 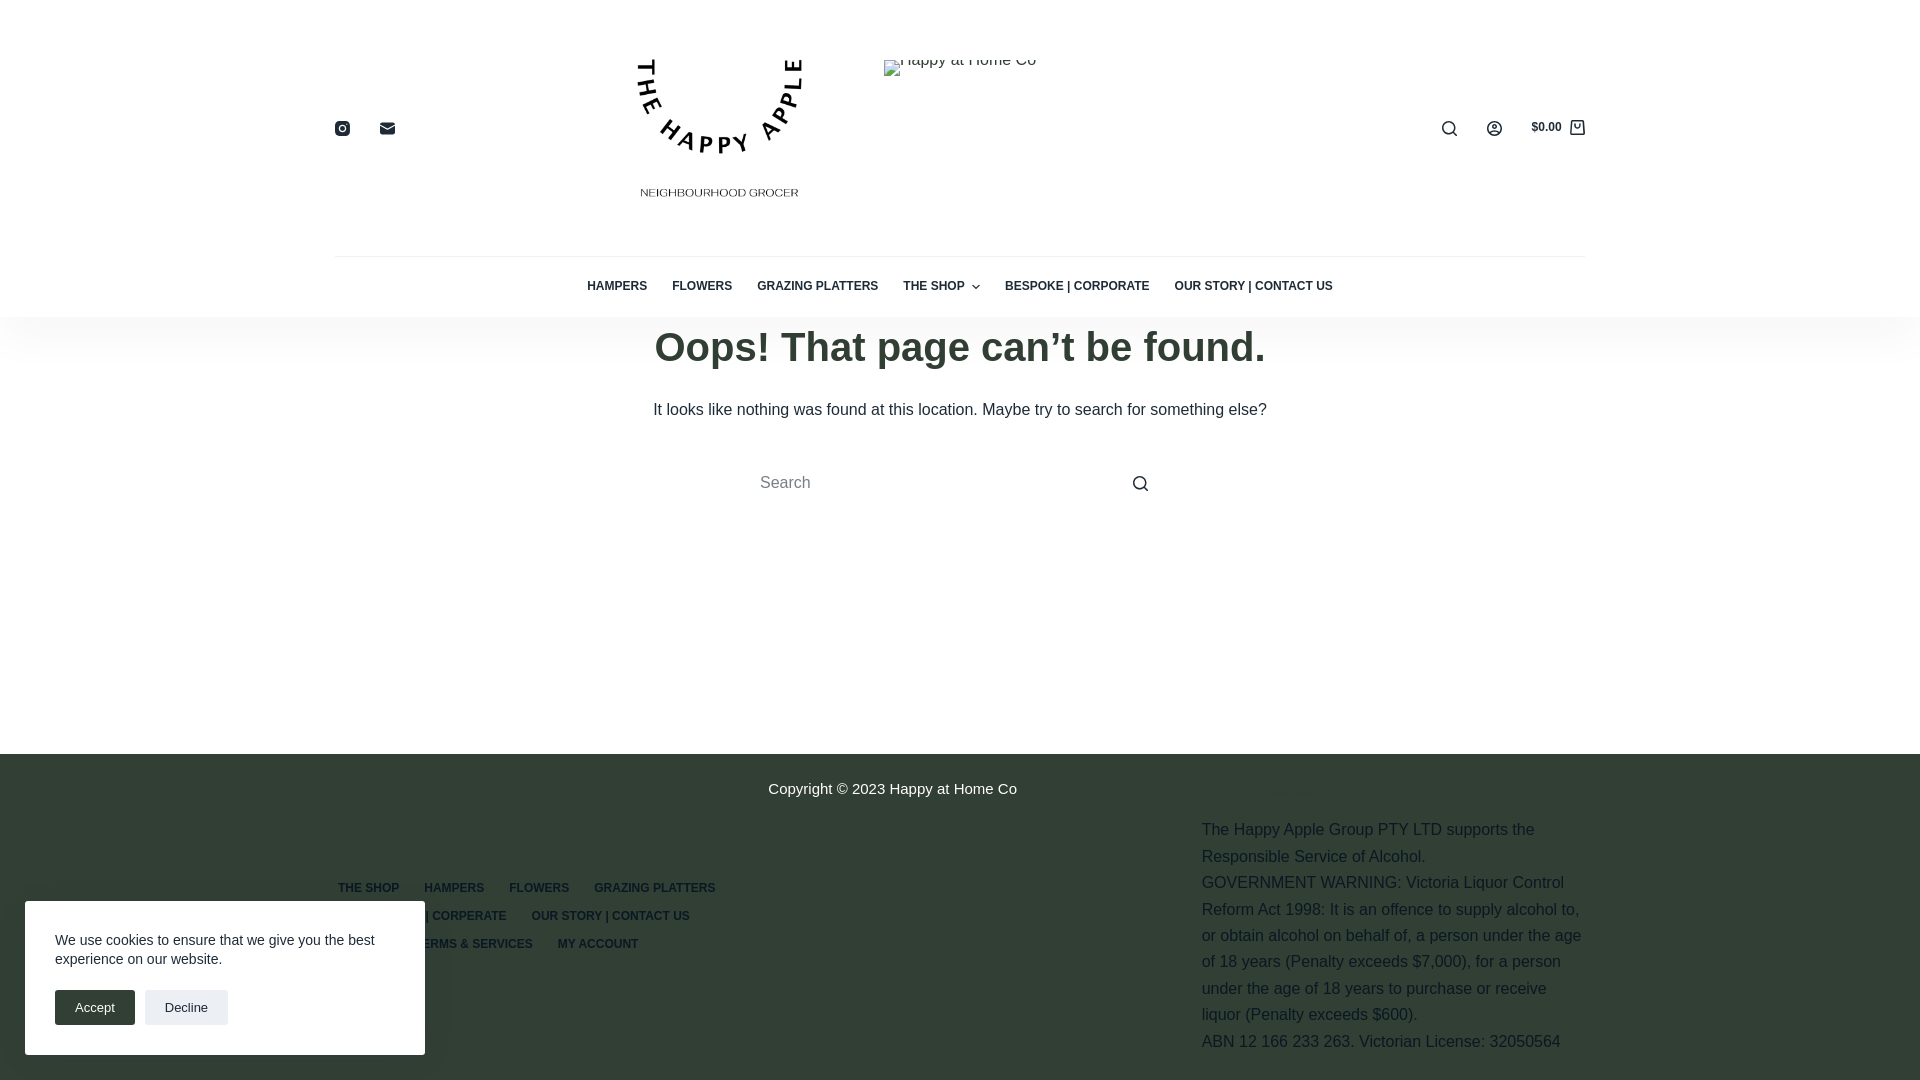 I want to click on Skip to content, so click(x=20, y=10).